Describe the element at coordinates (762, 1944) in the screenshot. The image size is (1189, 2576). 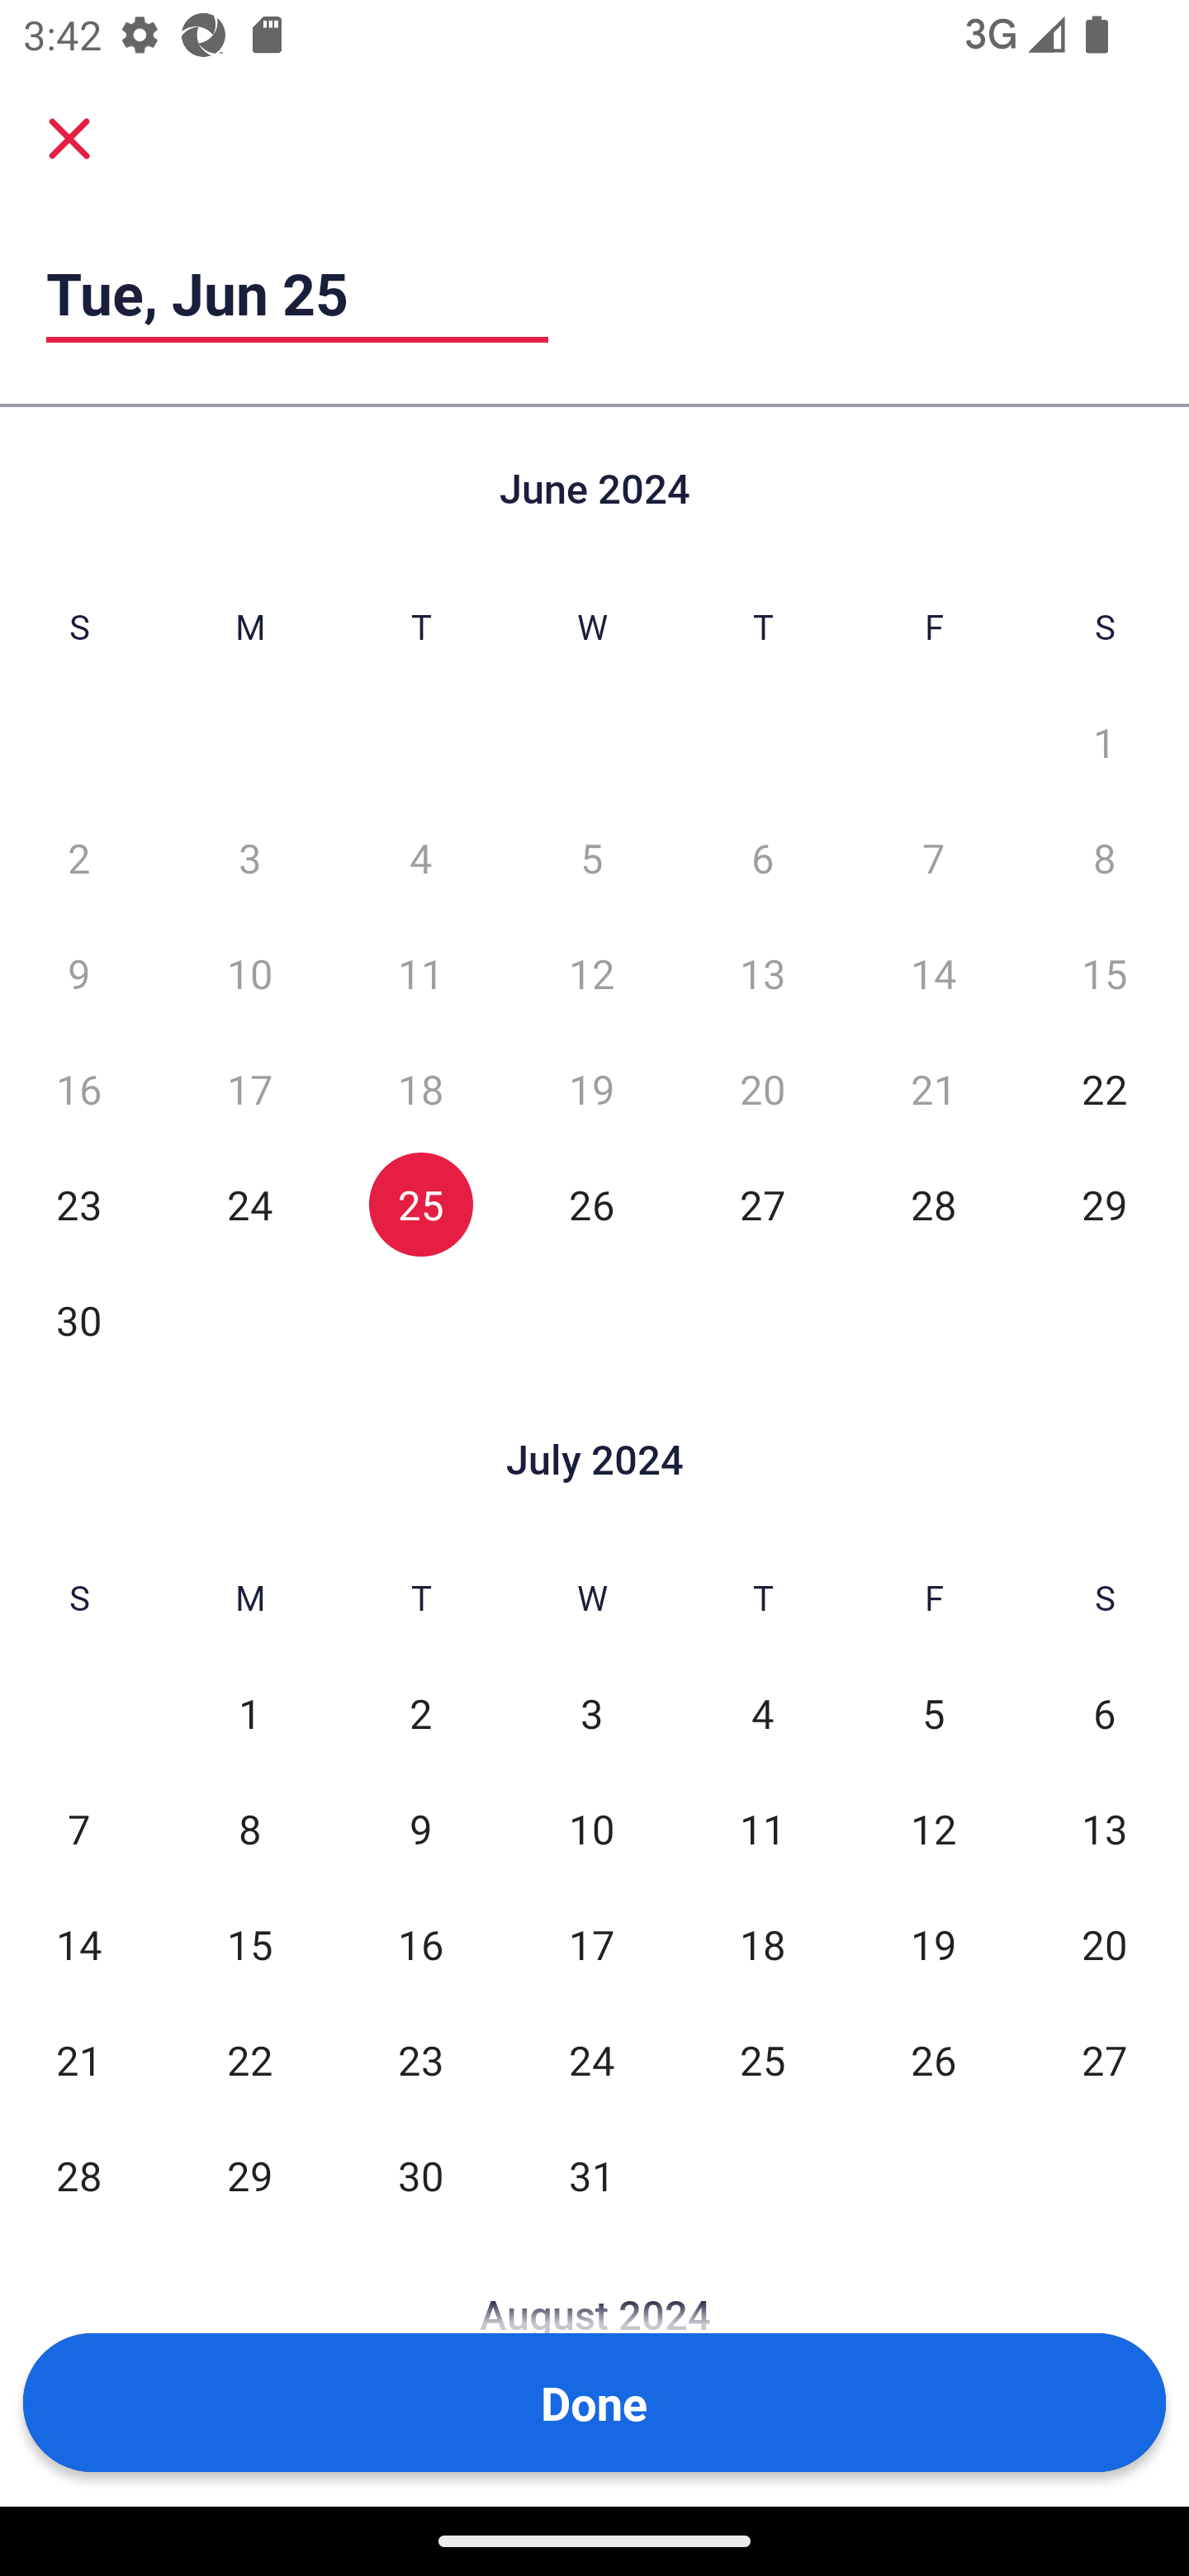
I see `18 Thu, Jul 18, Not Selected` at that location.